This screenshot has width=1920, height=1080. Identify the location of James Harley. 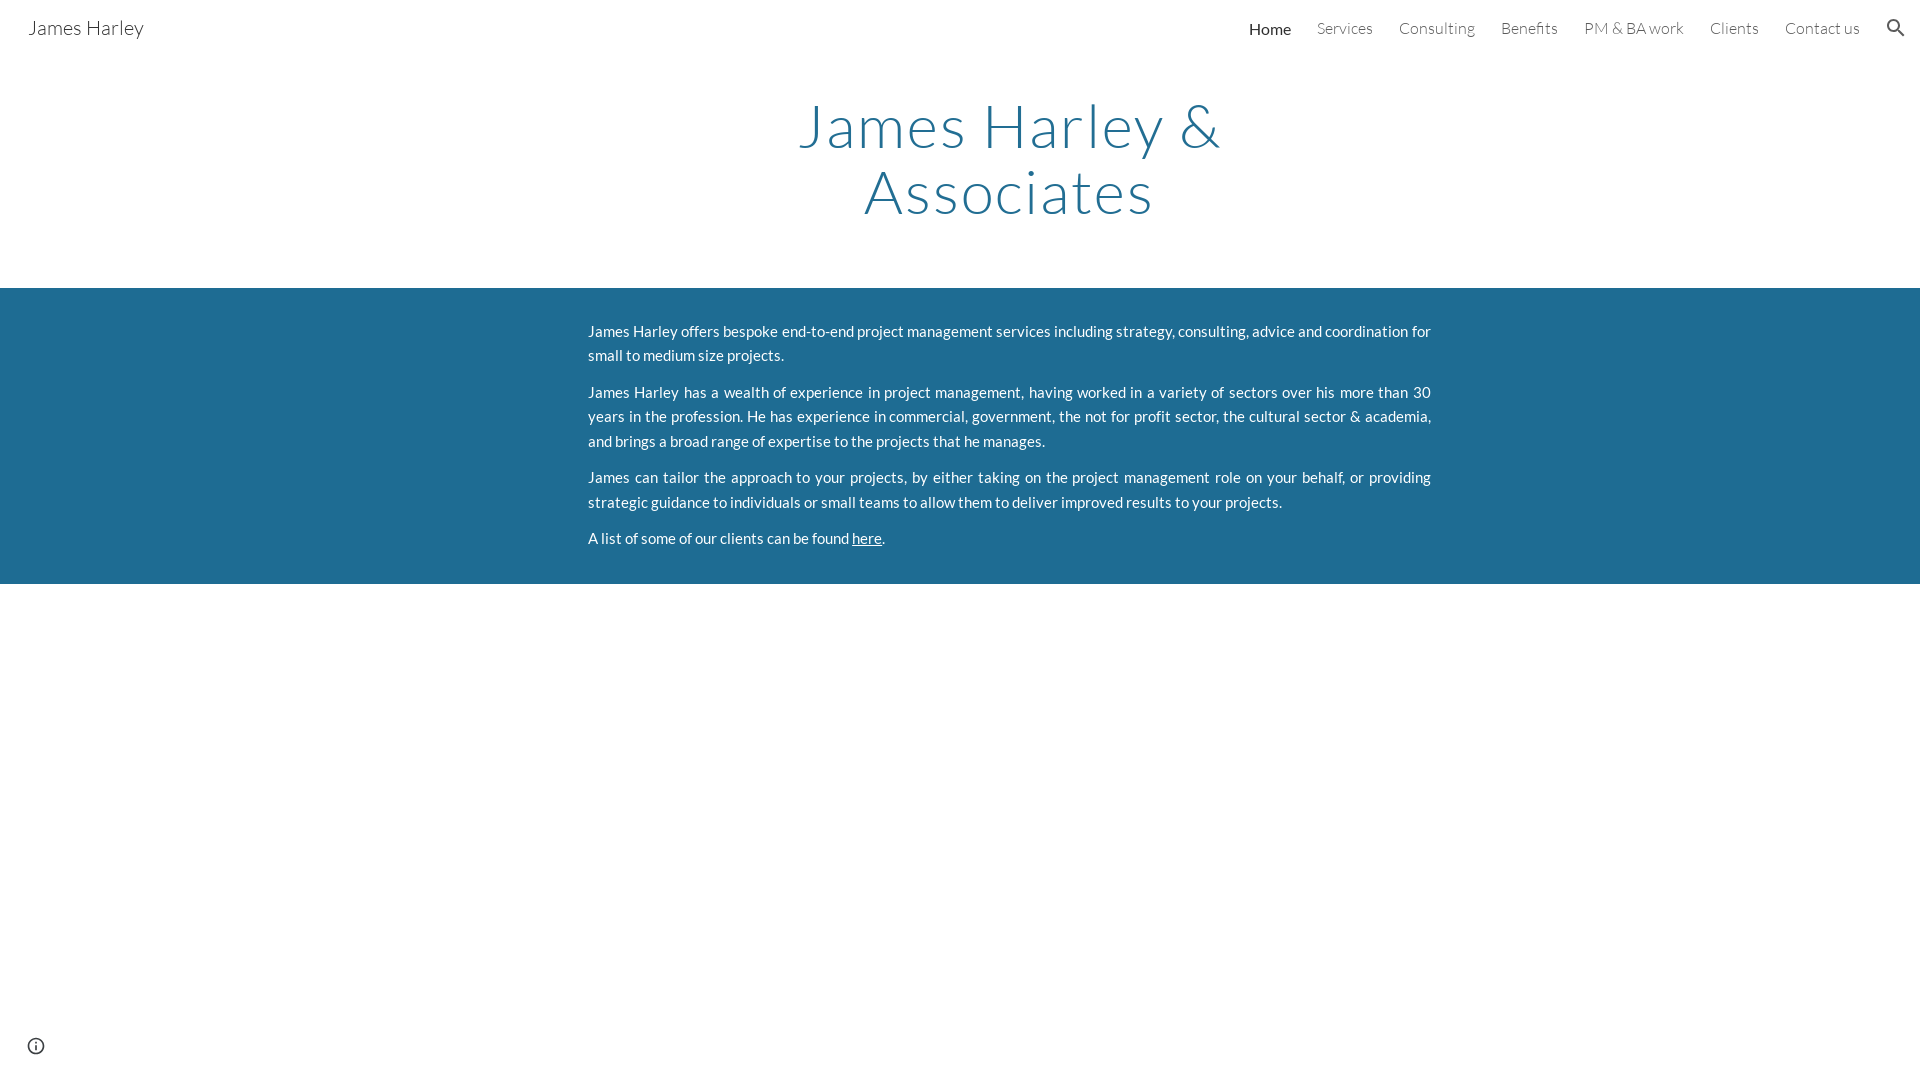
(86, 26).